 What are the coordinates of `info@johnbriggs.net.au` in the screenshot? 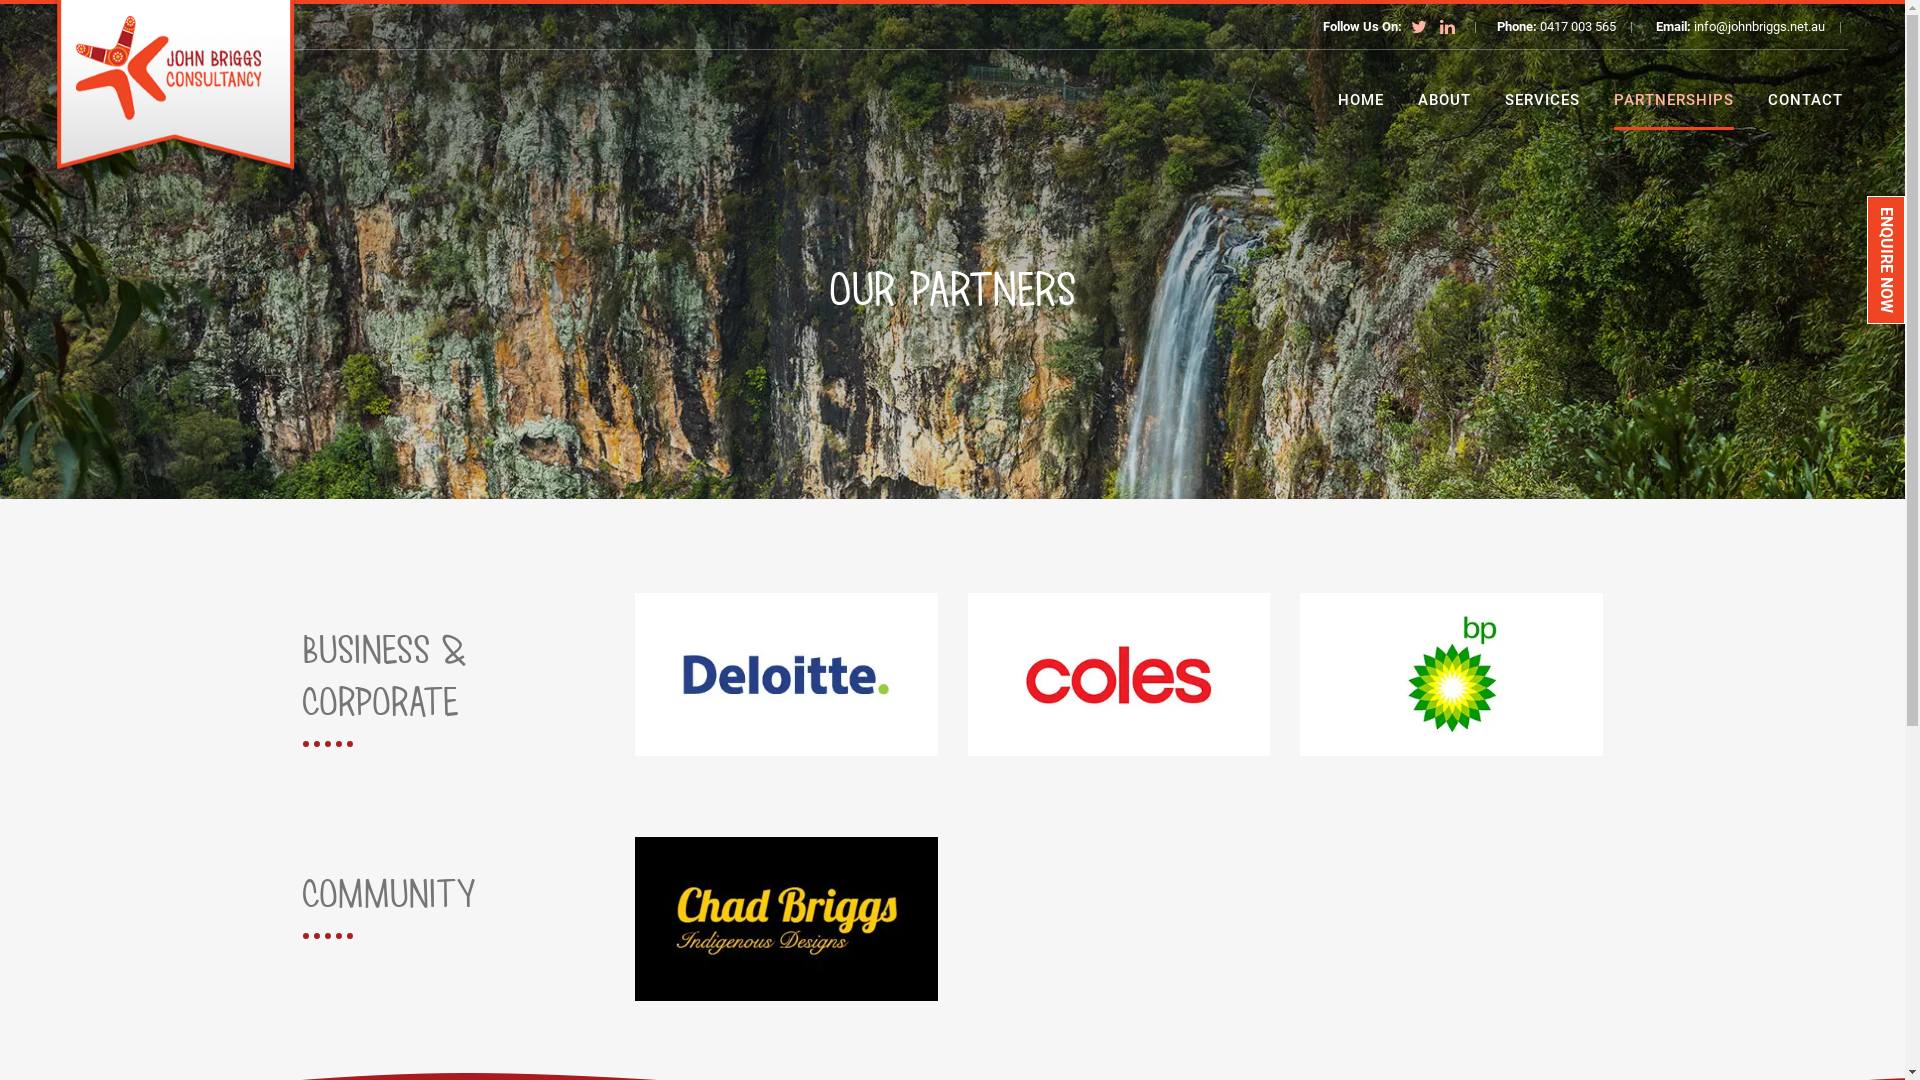 It's located at (1760, 26).